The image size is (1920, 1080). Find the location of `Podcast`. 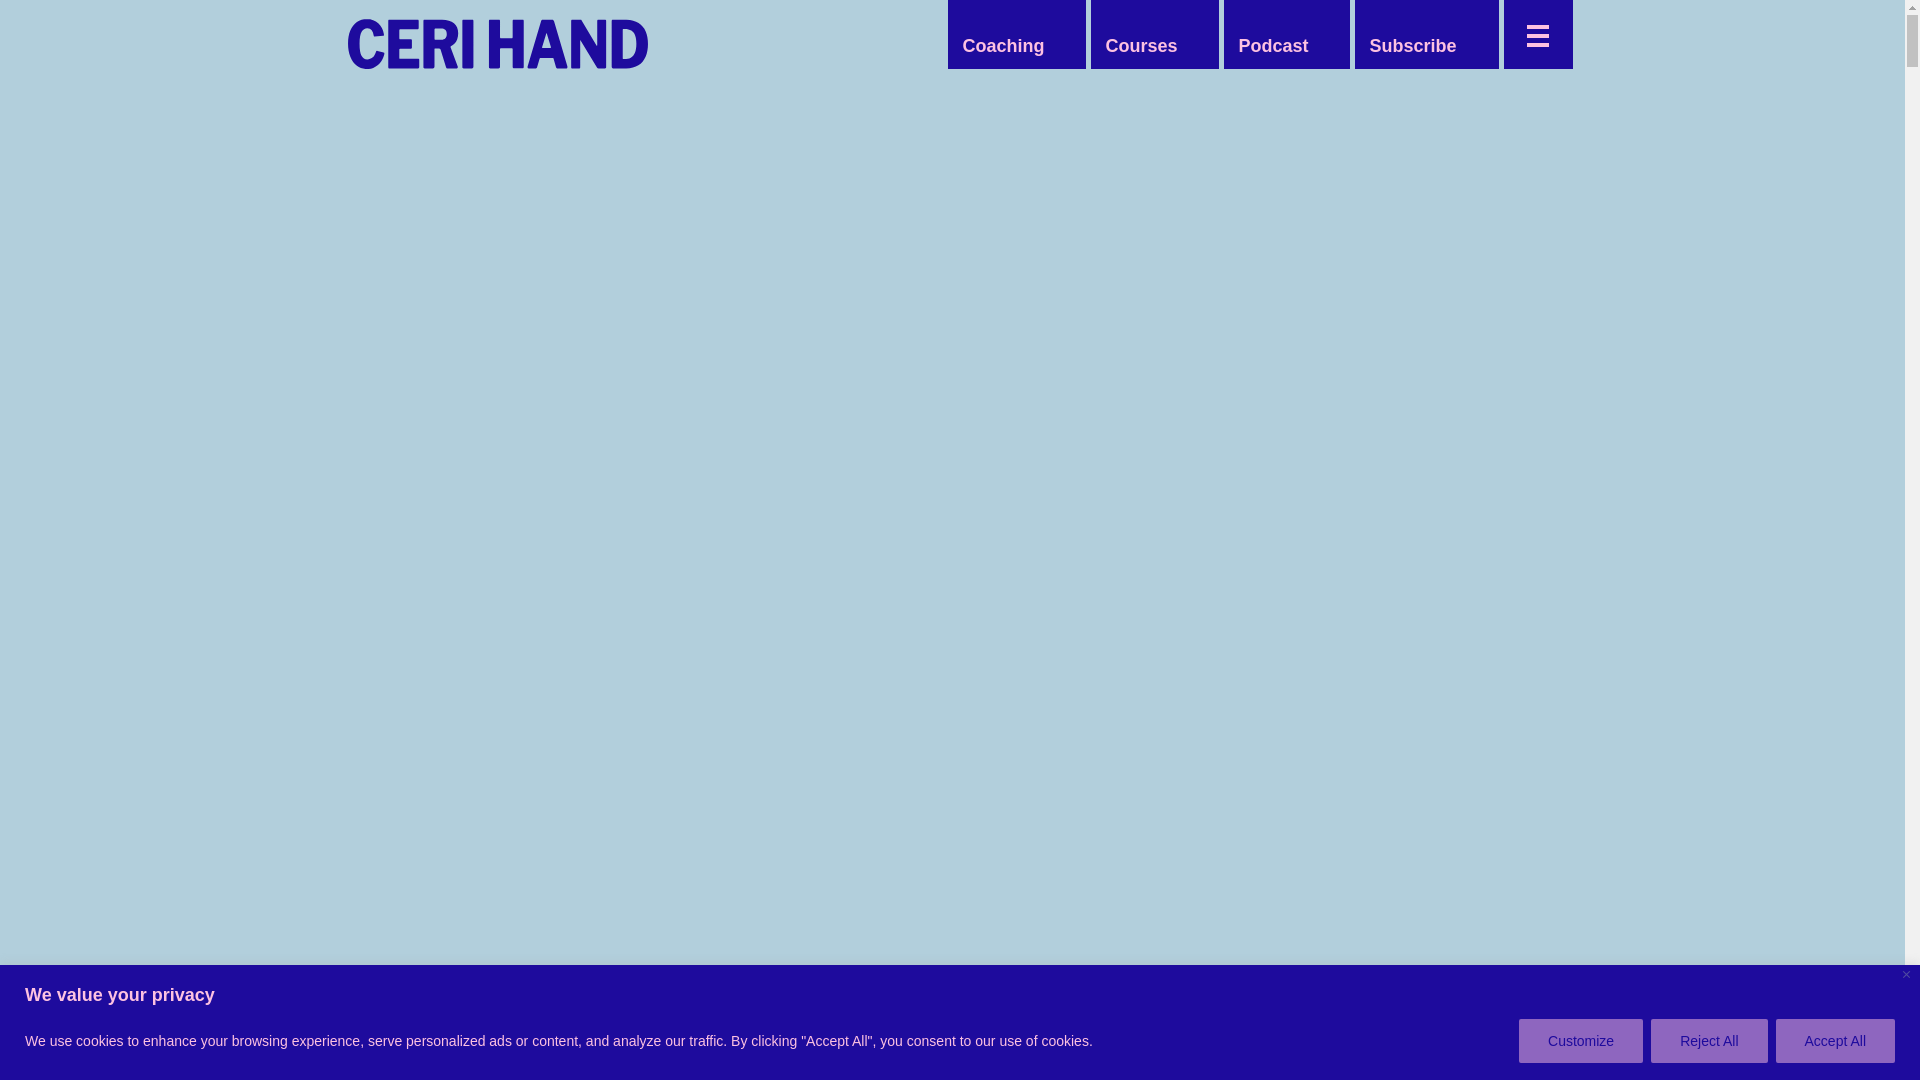

Podcast is located at coordinates (1272, 46).